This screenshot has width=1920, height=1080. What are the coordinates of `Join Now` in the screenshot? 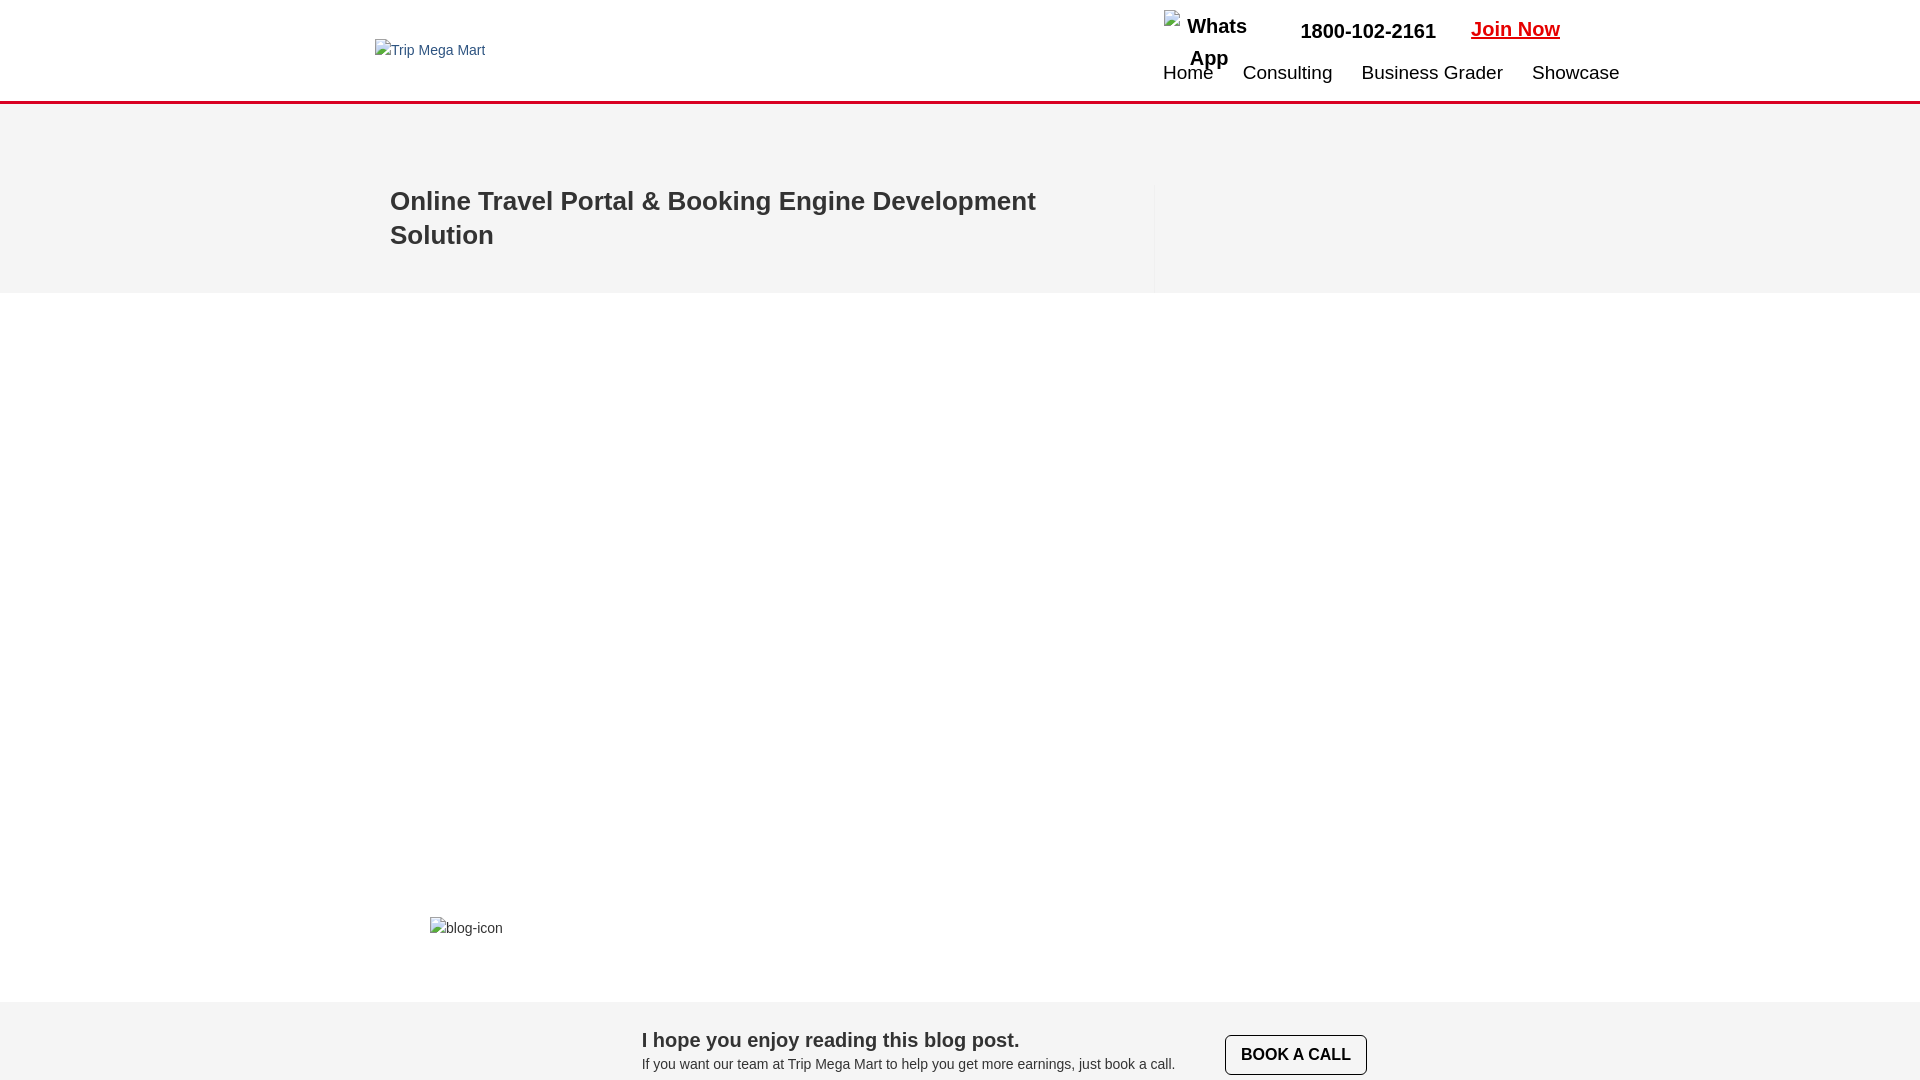 It's located at (1514, 28).